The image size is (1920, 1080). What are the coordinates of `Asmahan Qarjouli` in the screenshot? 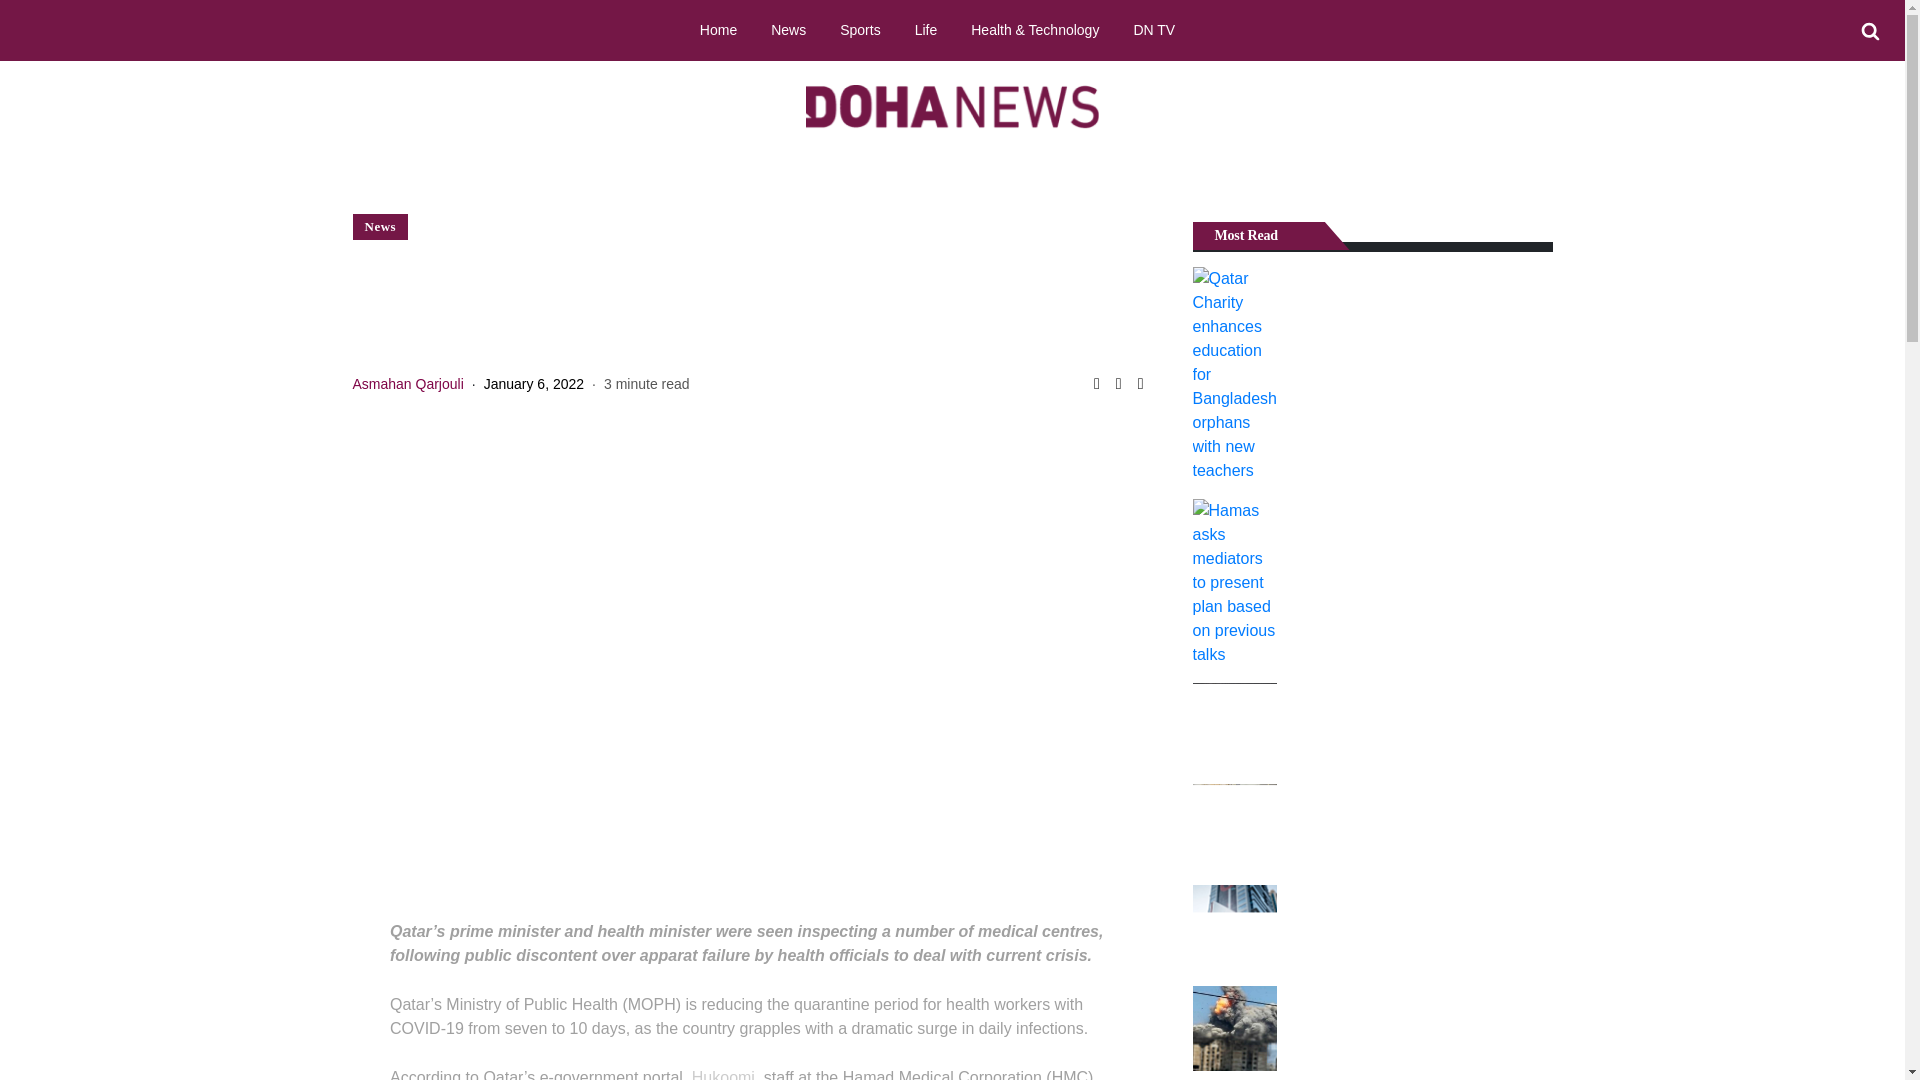 It's located at (406, 384).